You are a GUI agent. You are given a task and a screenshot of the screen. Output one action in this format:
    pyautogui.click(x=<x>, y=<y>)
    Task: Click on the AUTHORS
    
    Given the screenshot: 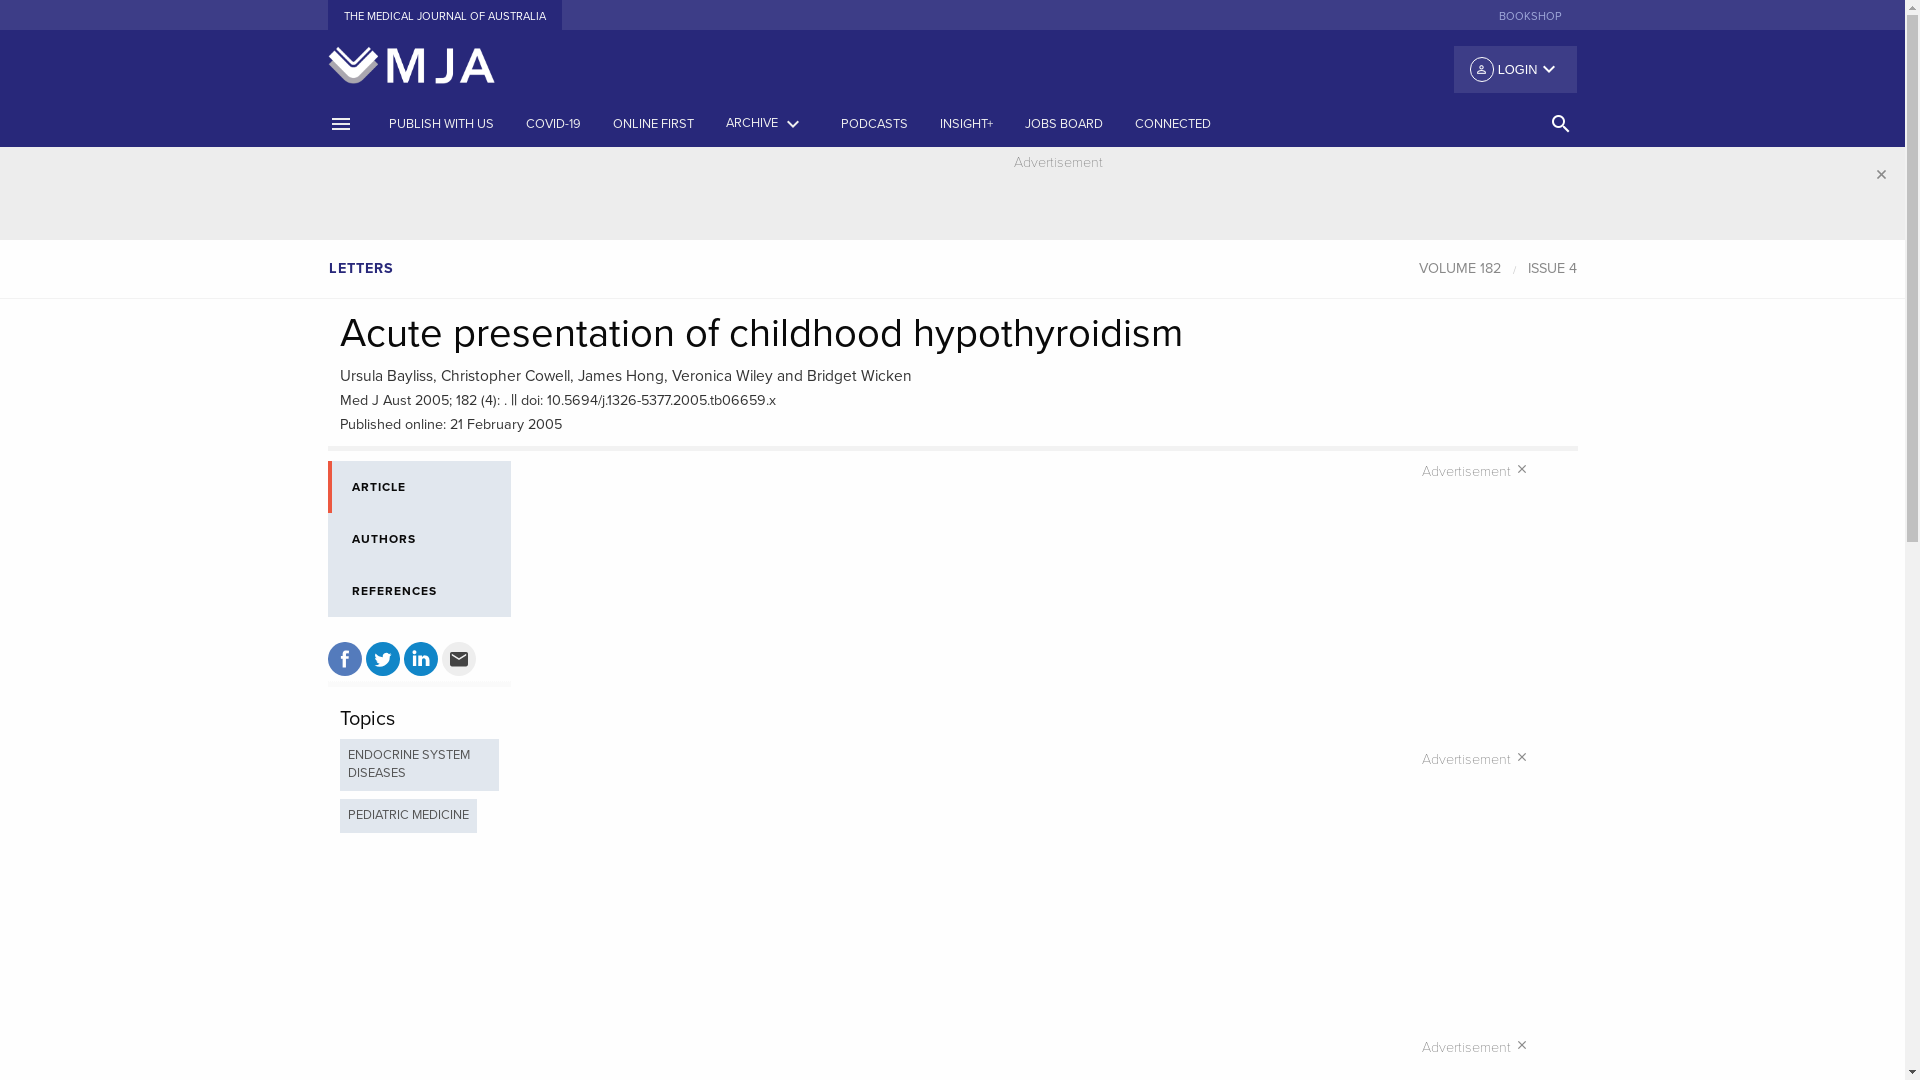 What is the action you would take?
    pyautogui.click(x=420, y=539)
    